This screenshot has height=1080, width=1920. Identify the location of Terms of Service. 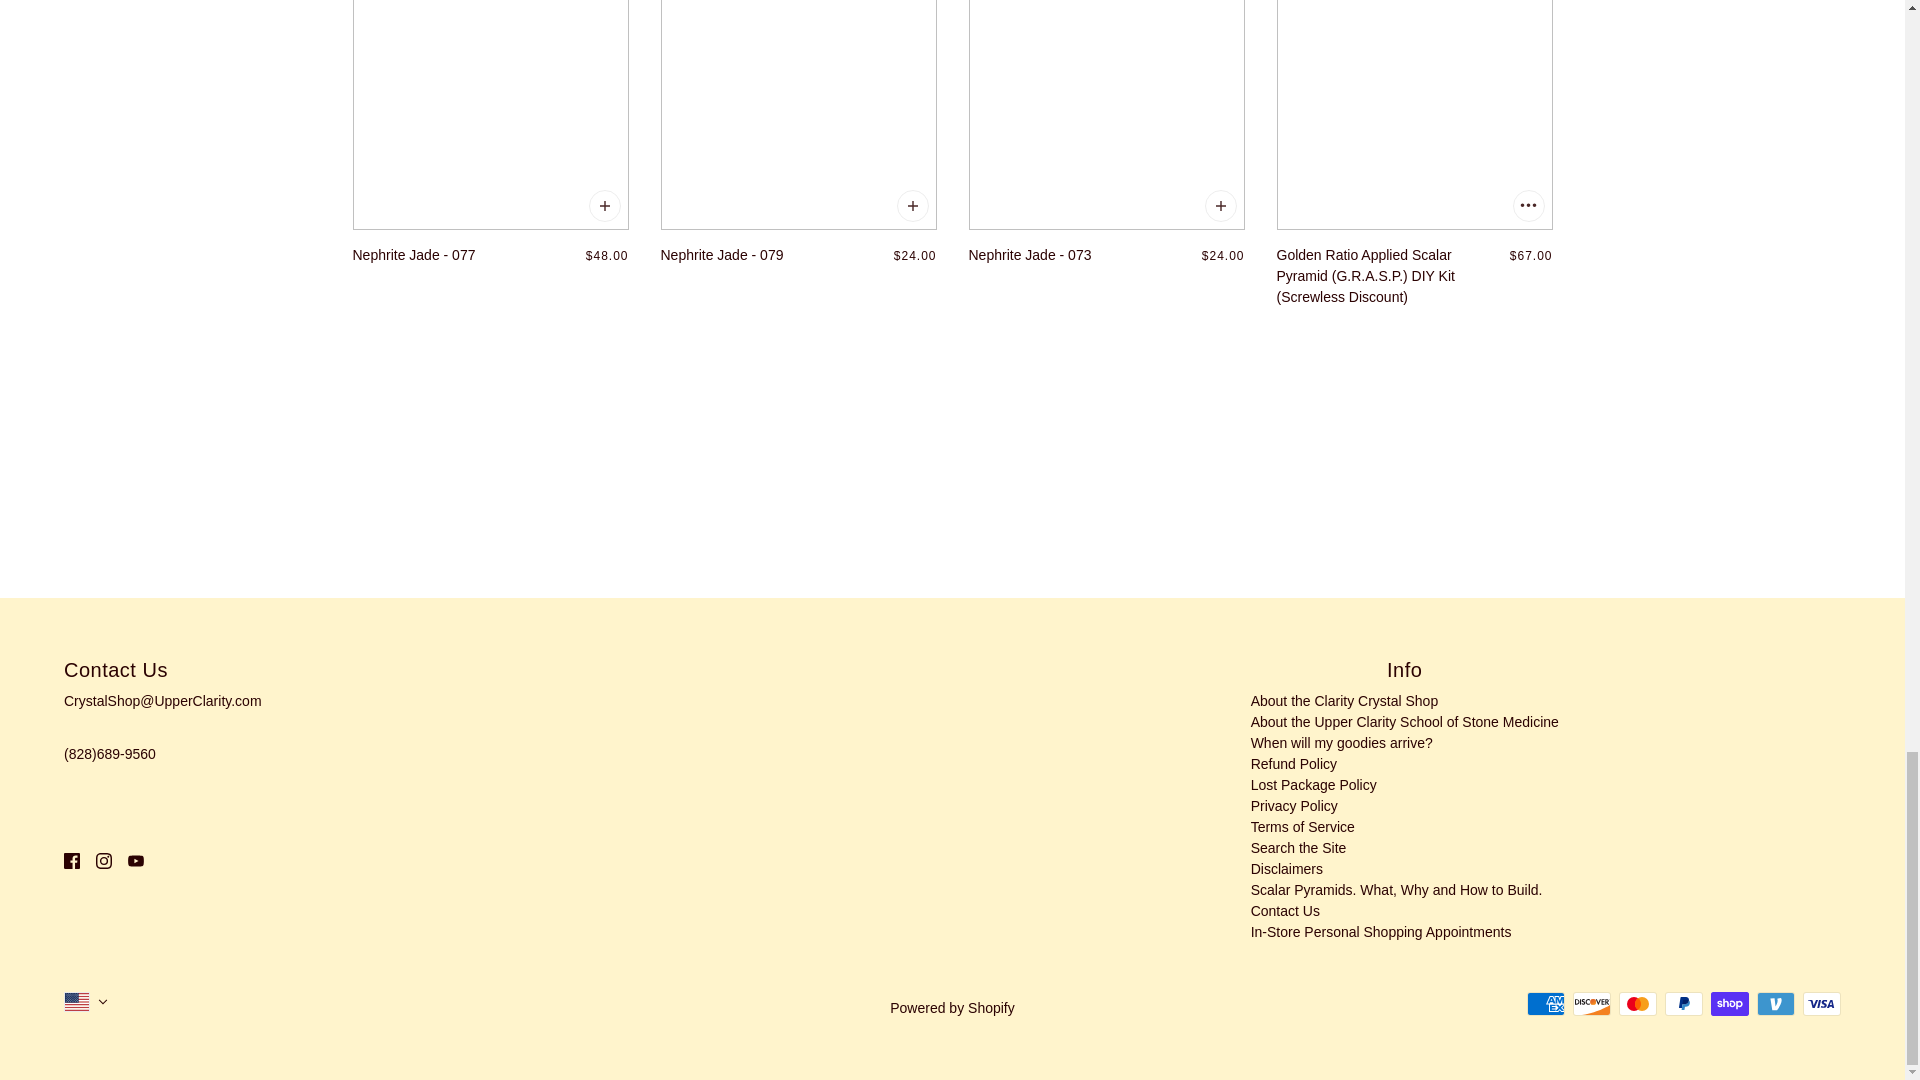
(1303, 826).